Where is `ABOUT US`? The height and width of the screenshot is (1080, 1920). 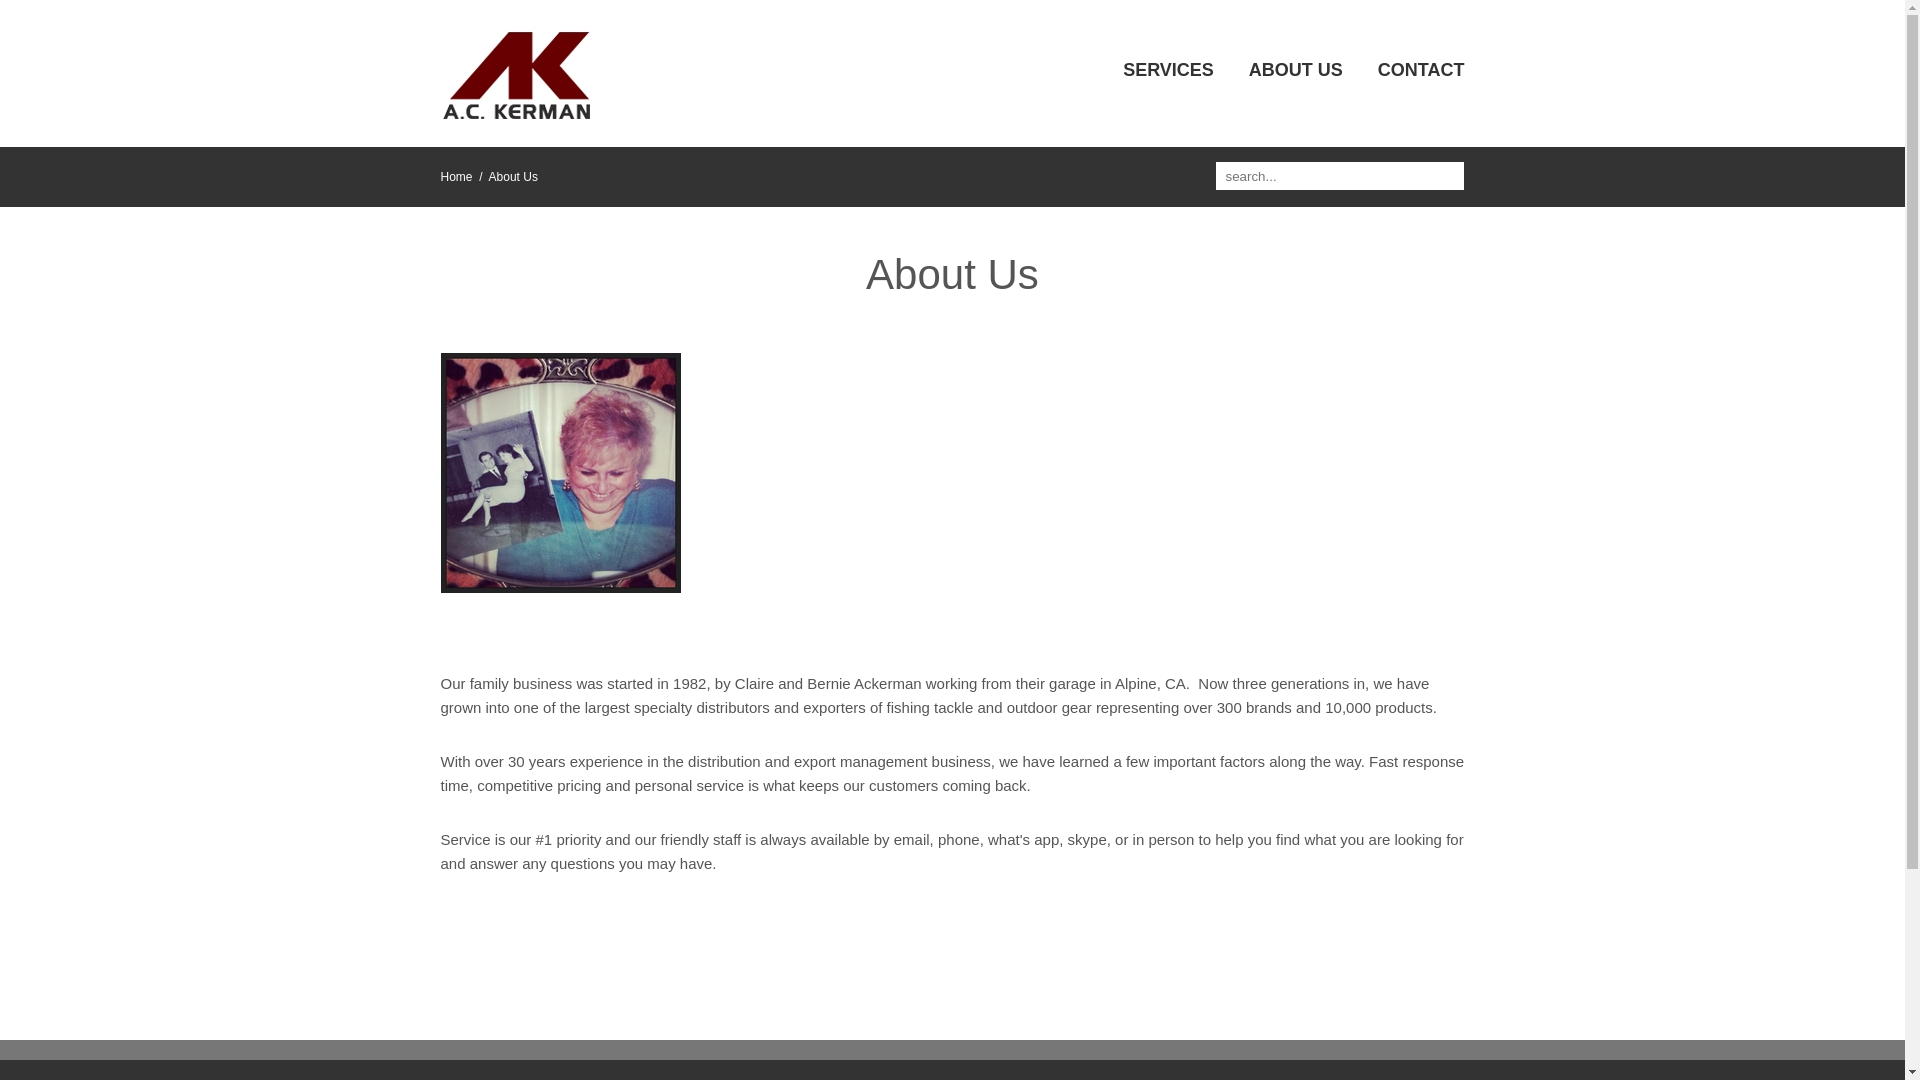 ABOUT US is located at coordinates (1296, 70).